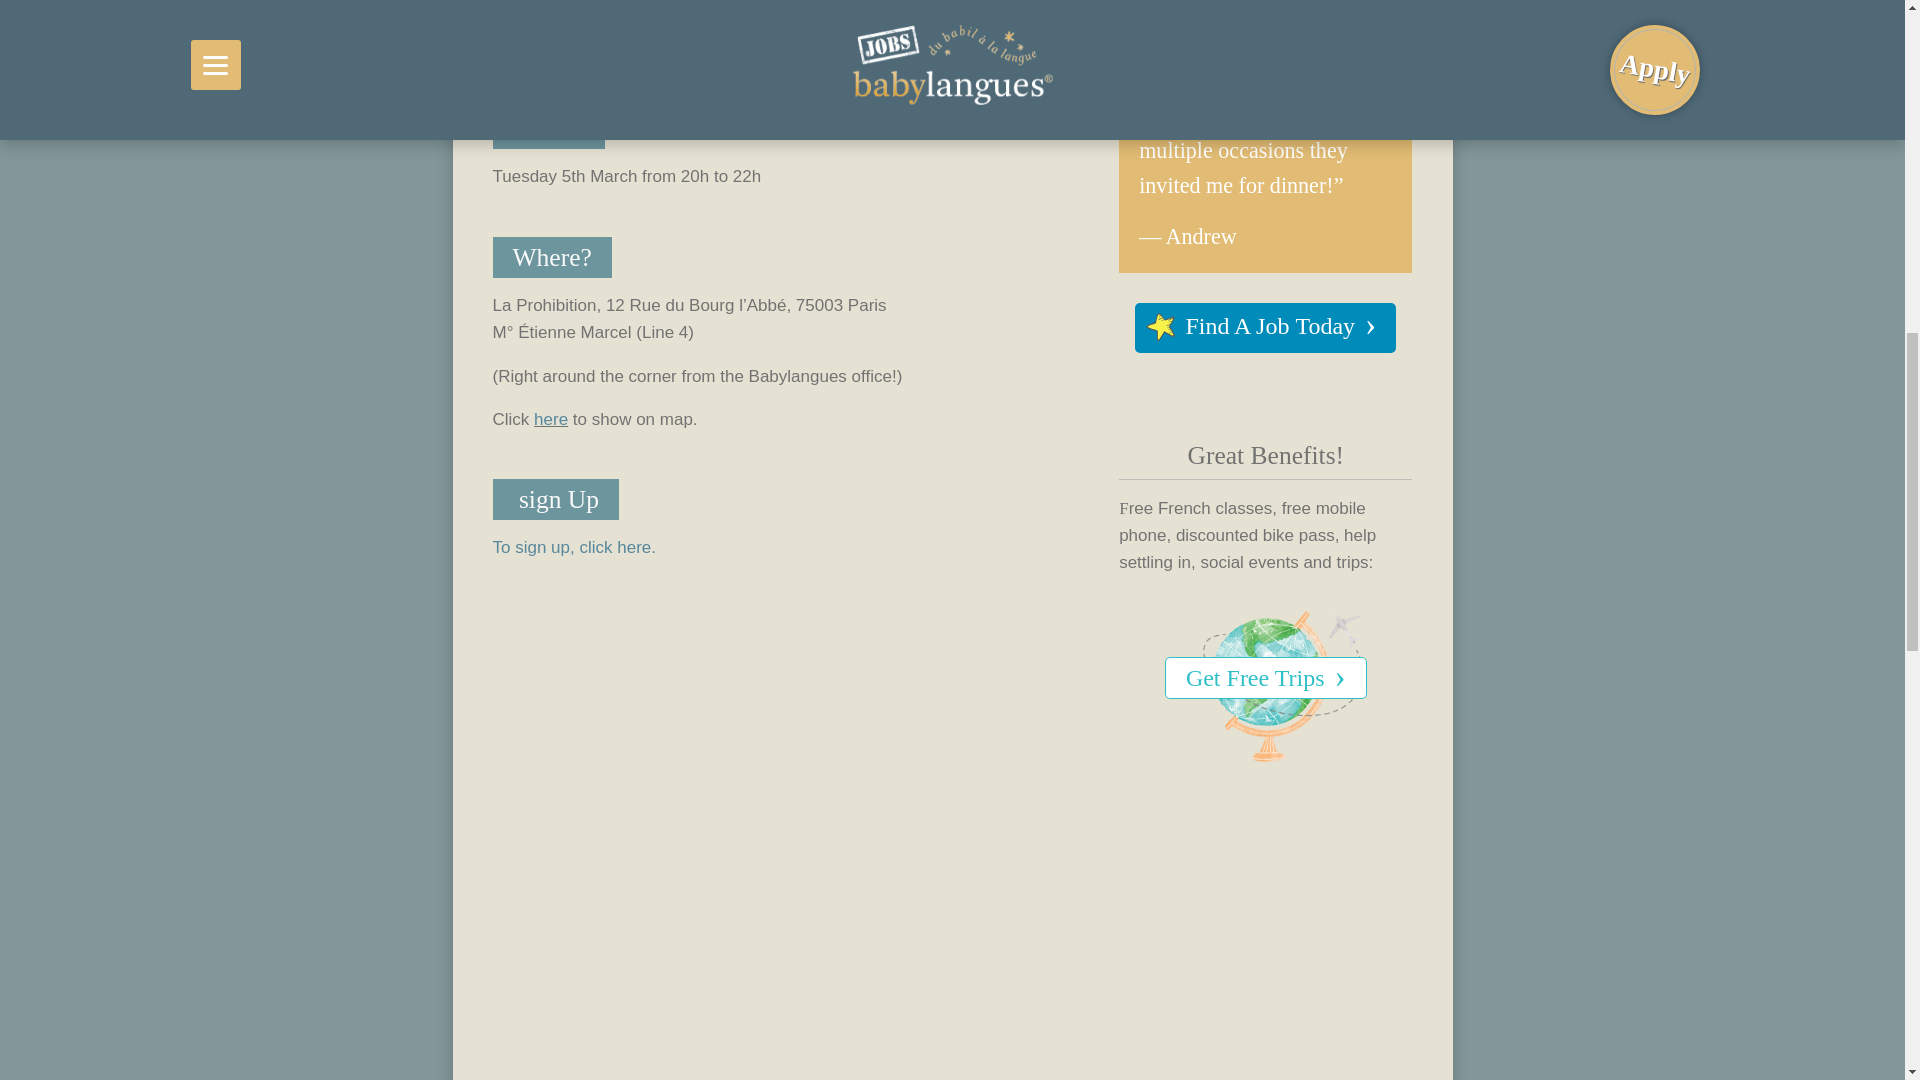 The image size is (1920, 1080). What do you see at coordinates (550, 419) in the screenshot?
I see `here` at bounding box center [550, 419].